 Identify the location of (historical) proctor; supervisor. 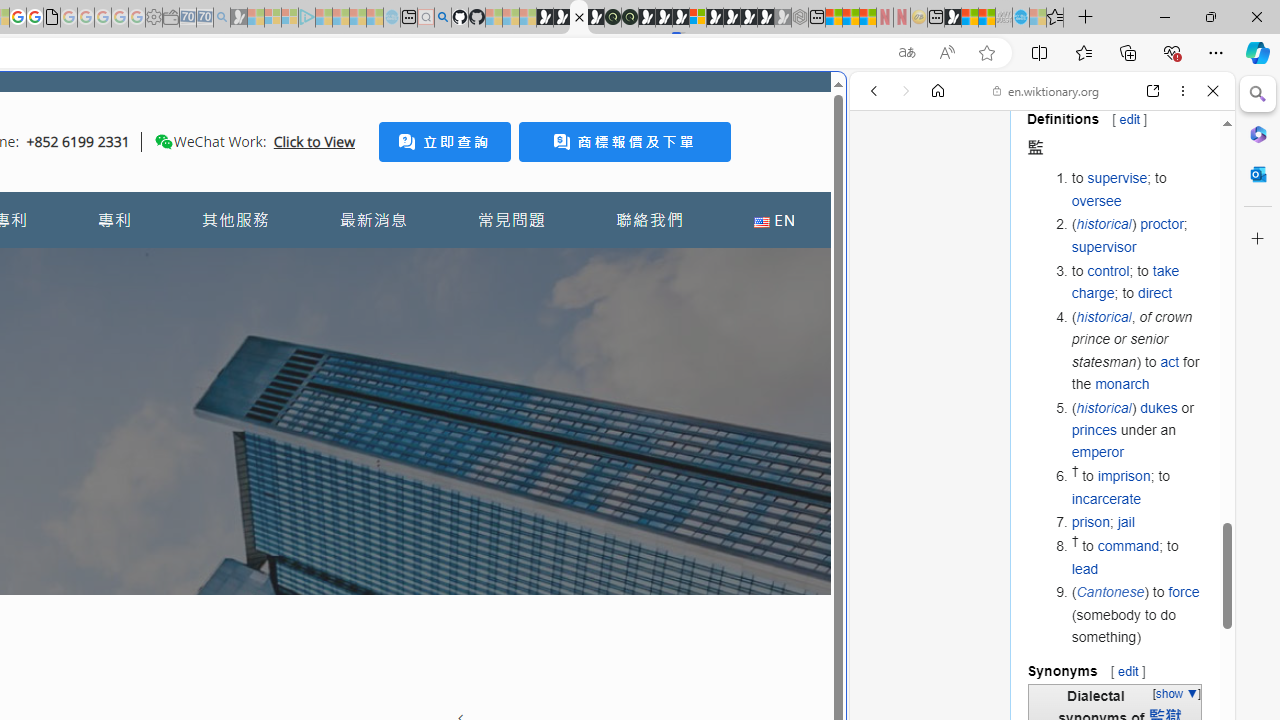
(1138, 236).